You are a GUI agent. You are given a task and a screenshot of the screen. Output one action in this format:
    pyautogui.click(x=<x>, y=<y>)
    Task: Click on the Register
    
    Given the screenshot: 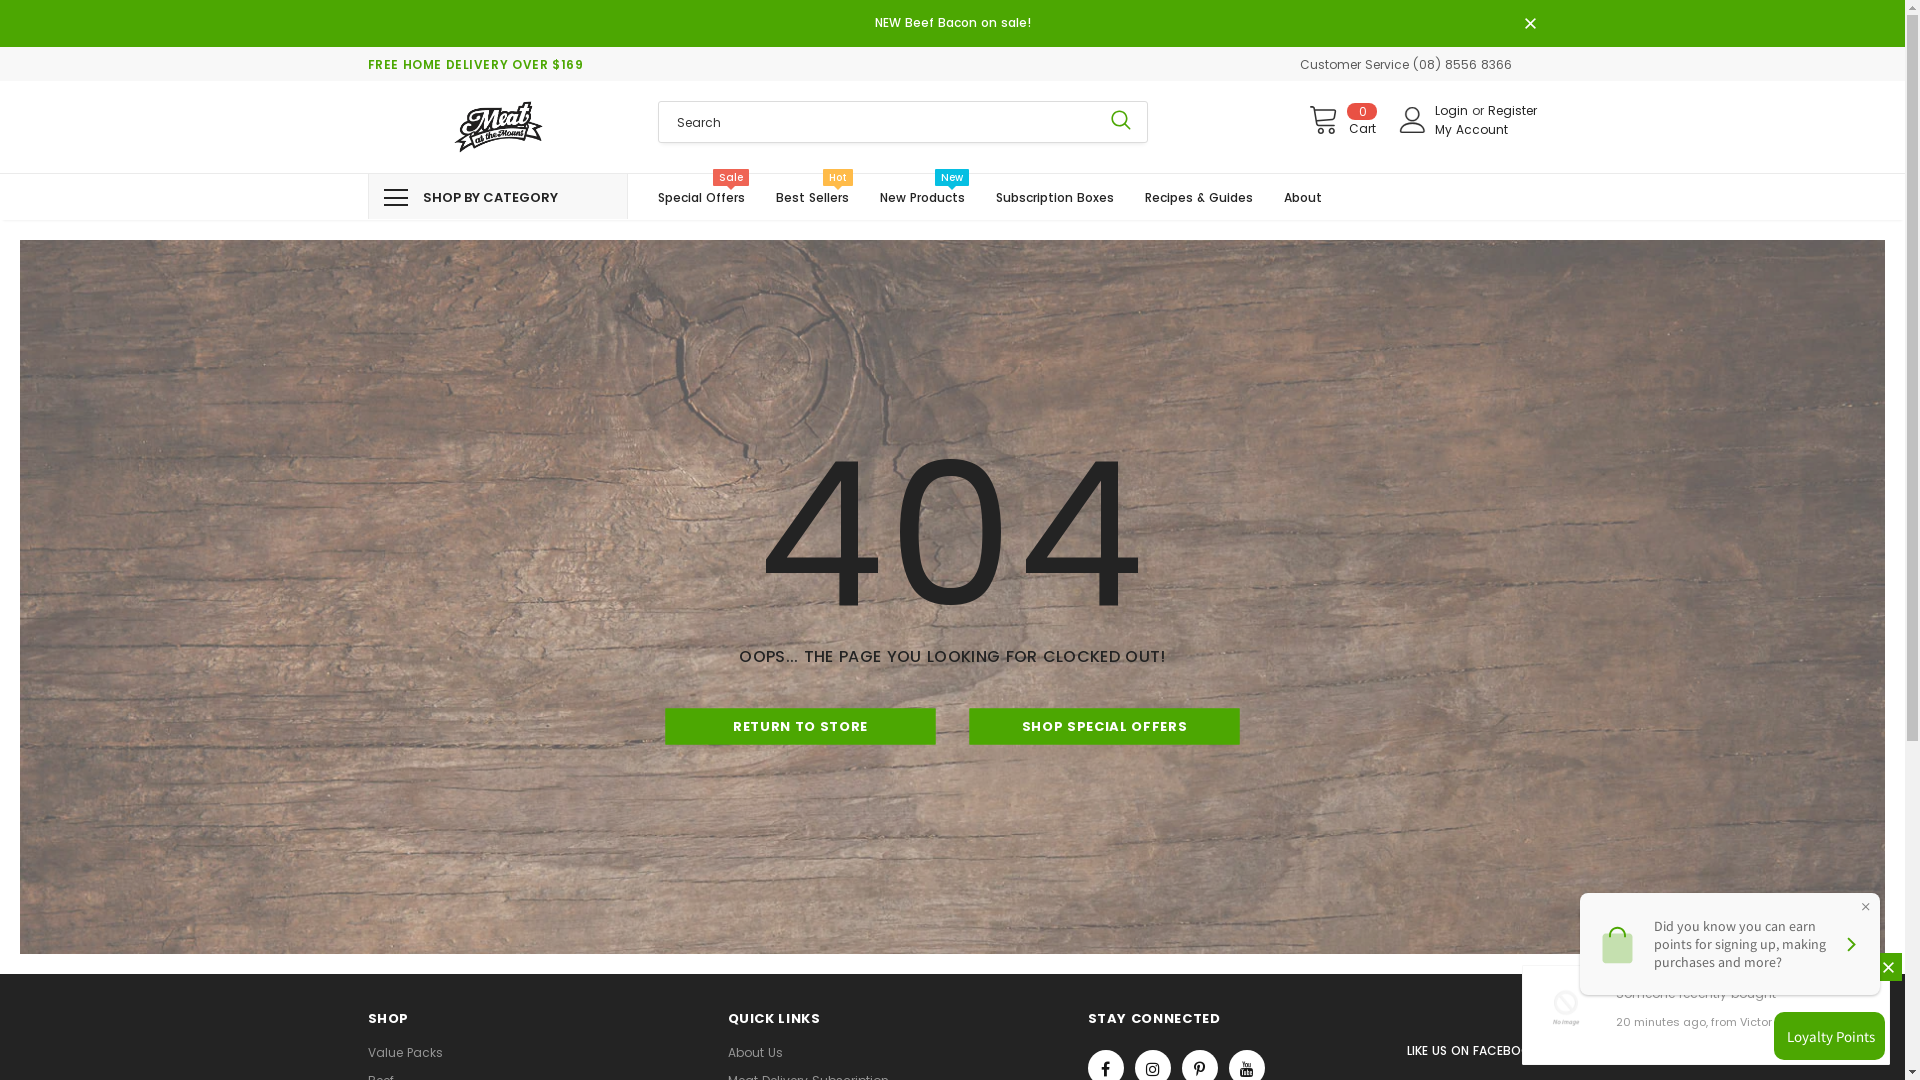 What is the action you would take?
    pyautogui.click(x=1512, y=110)
    